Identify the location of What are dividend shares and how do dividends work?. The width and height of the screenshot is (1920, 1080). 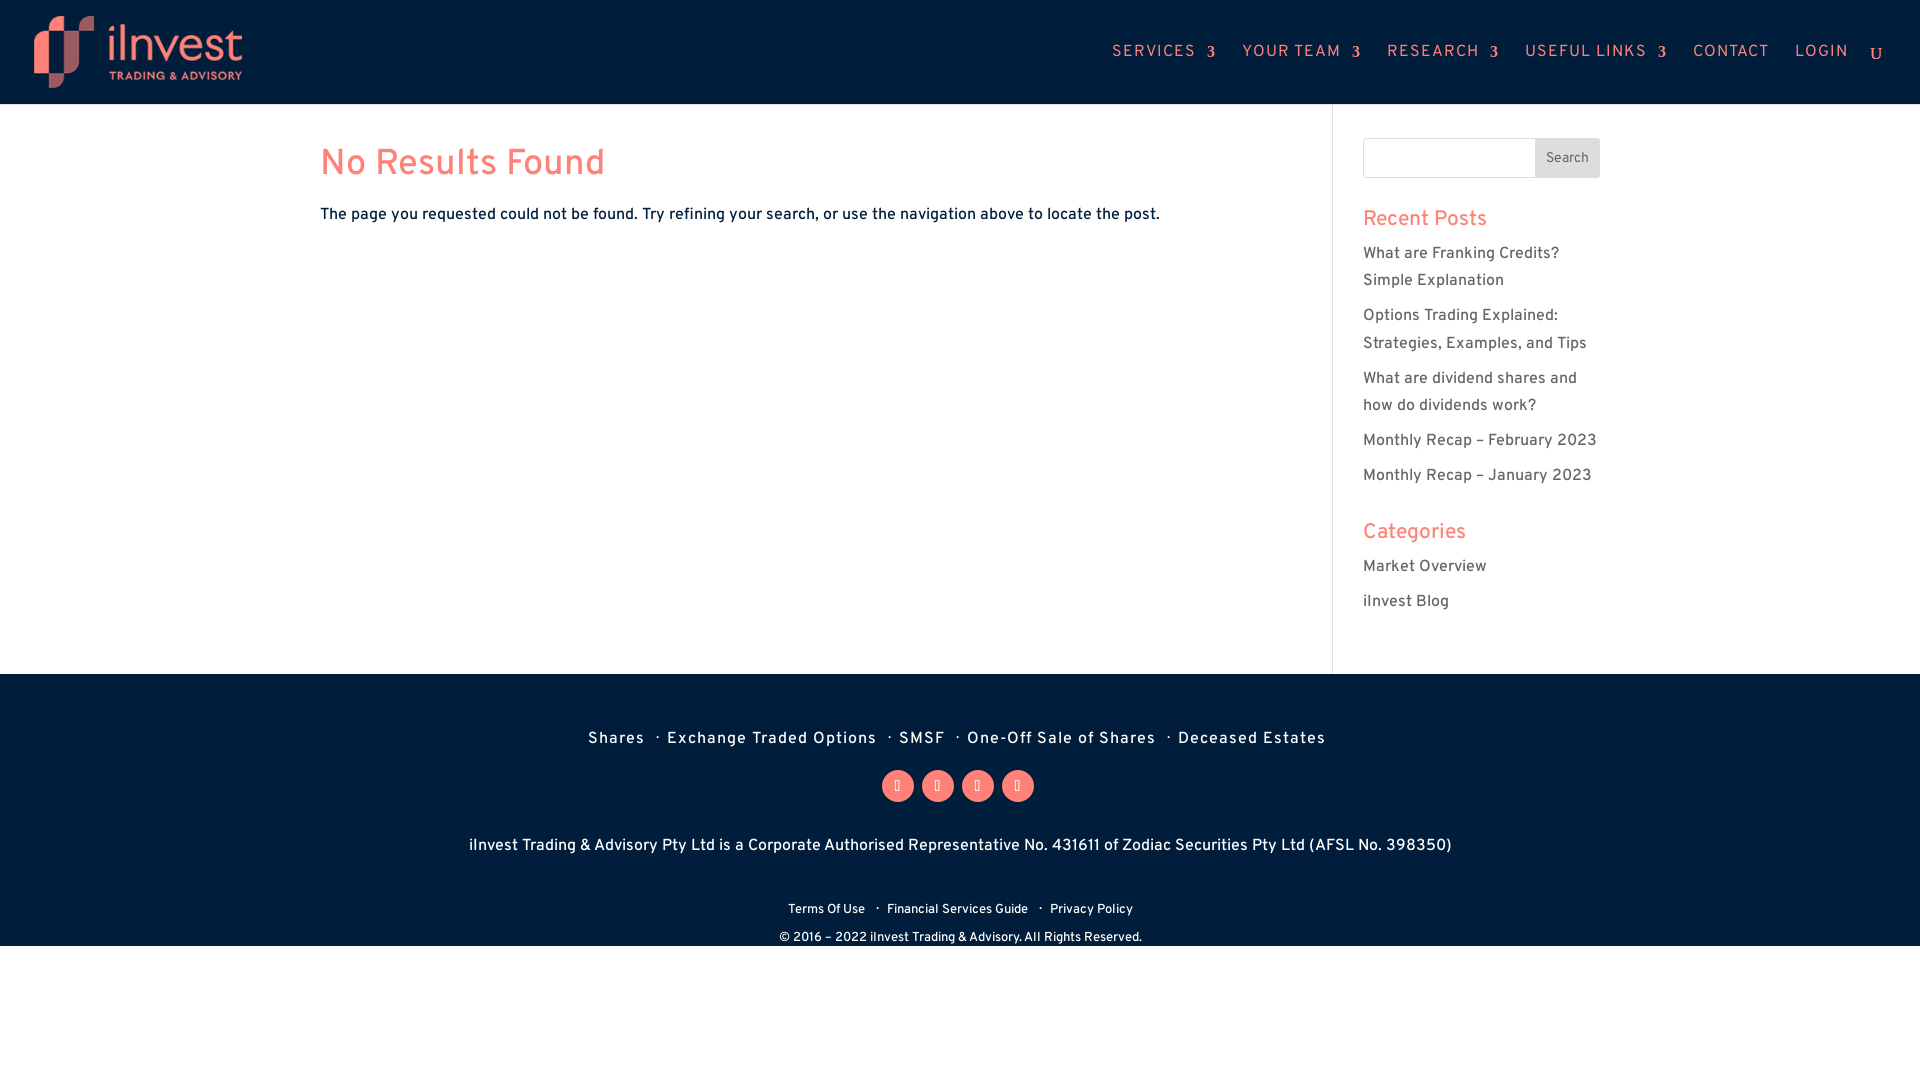
(1470, 392).